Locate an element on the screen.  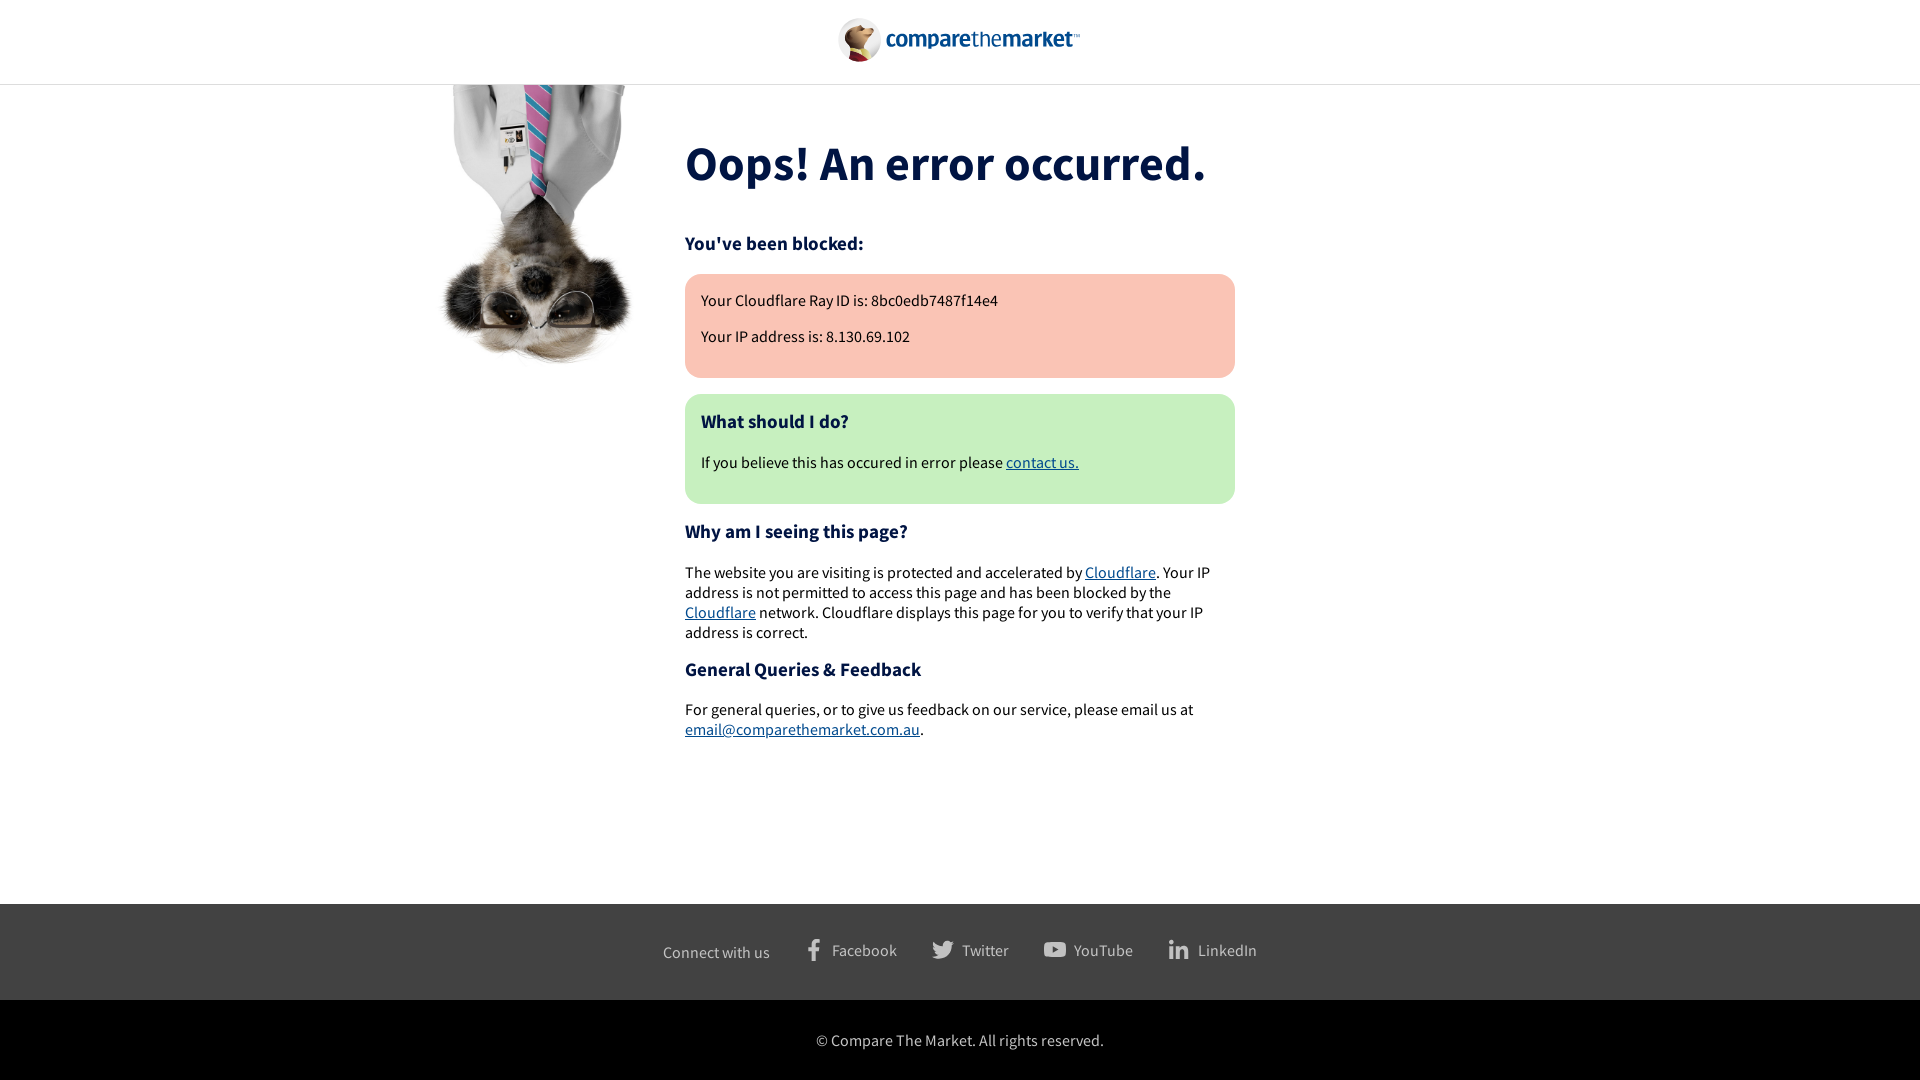
Cloudflare is located at coordinates (720, 612).